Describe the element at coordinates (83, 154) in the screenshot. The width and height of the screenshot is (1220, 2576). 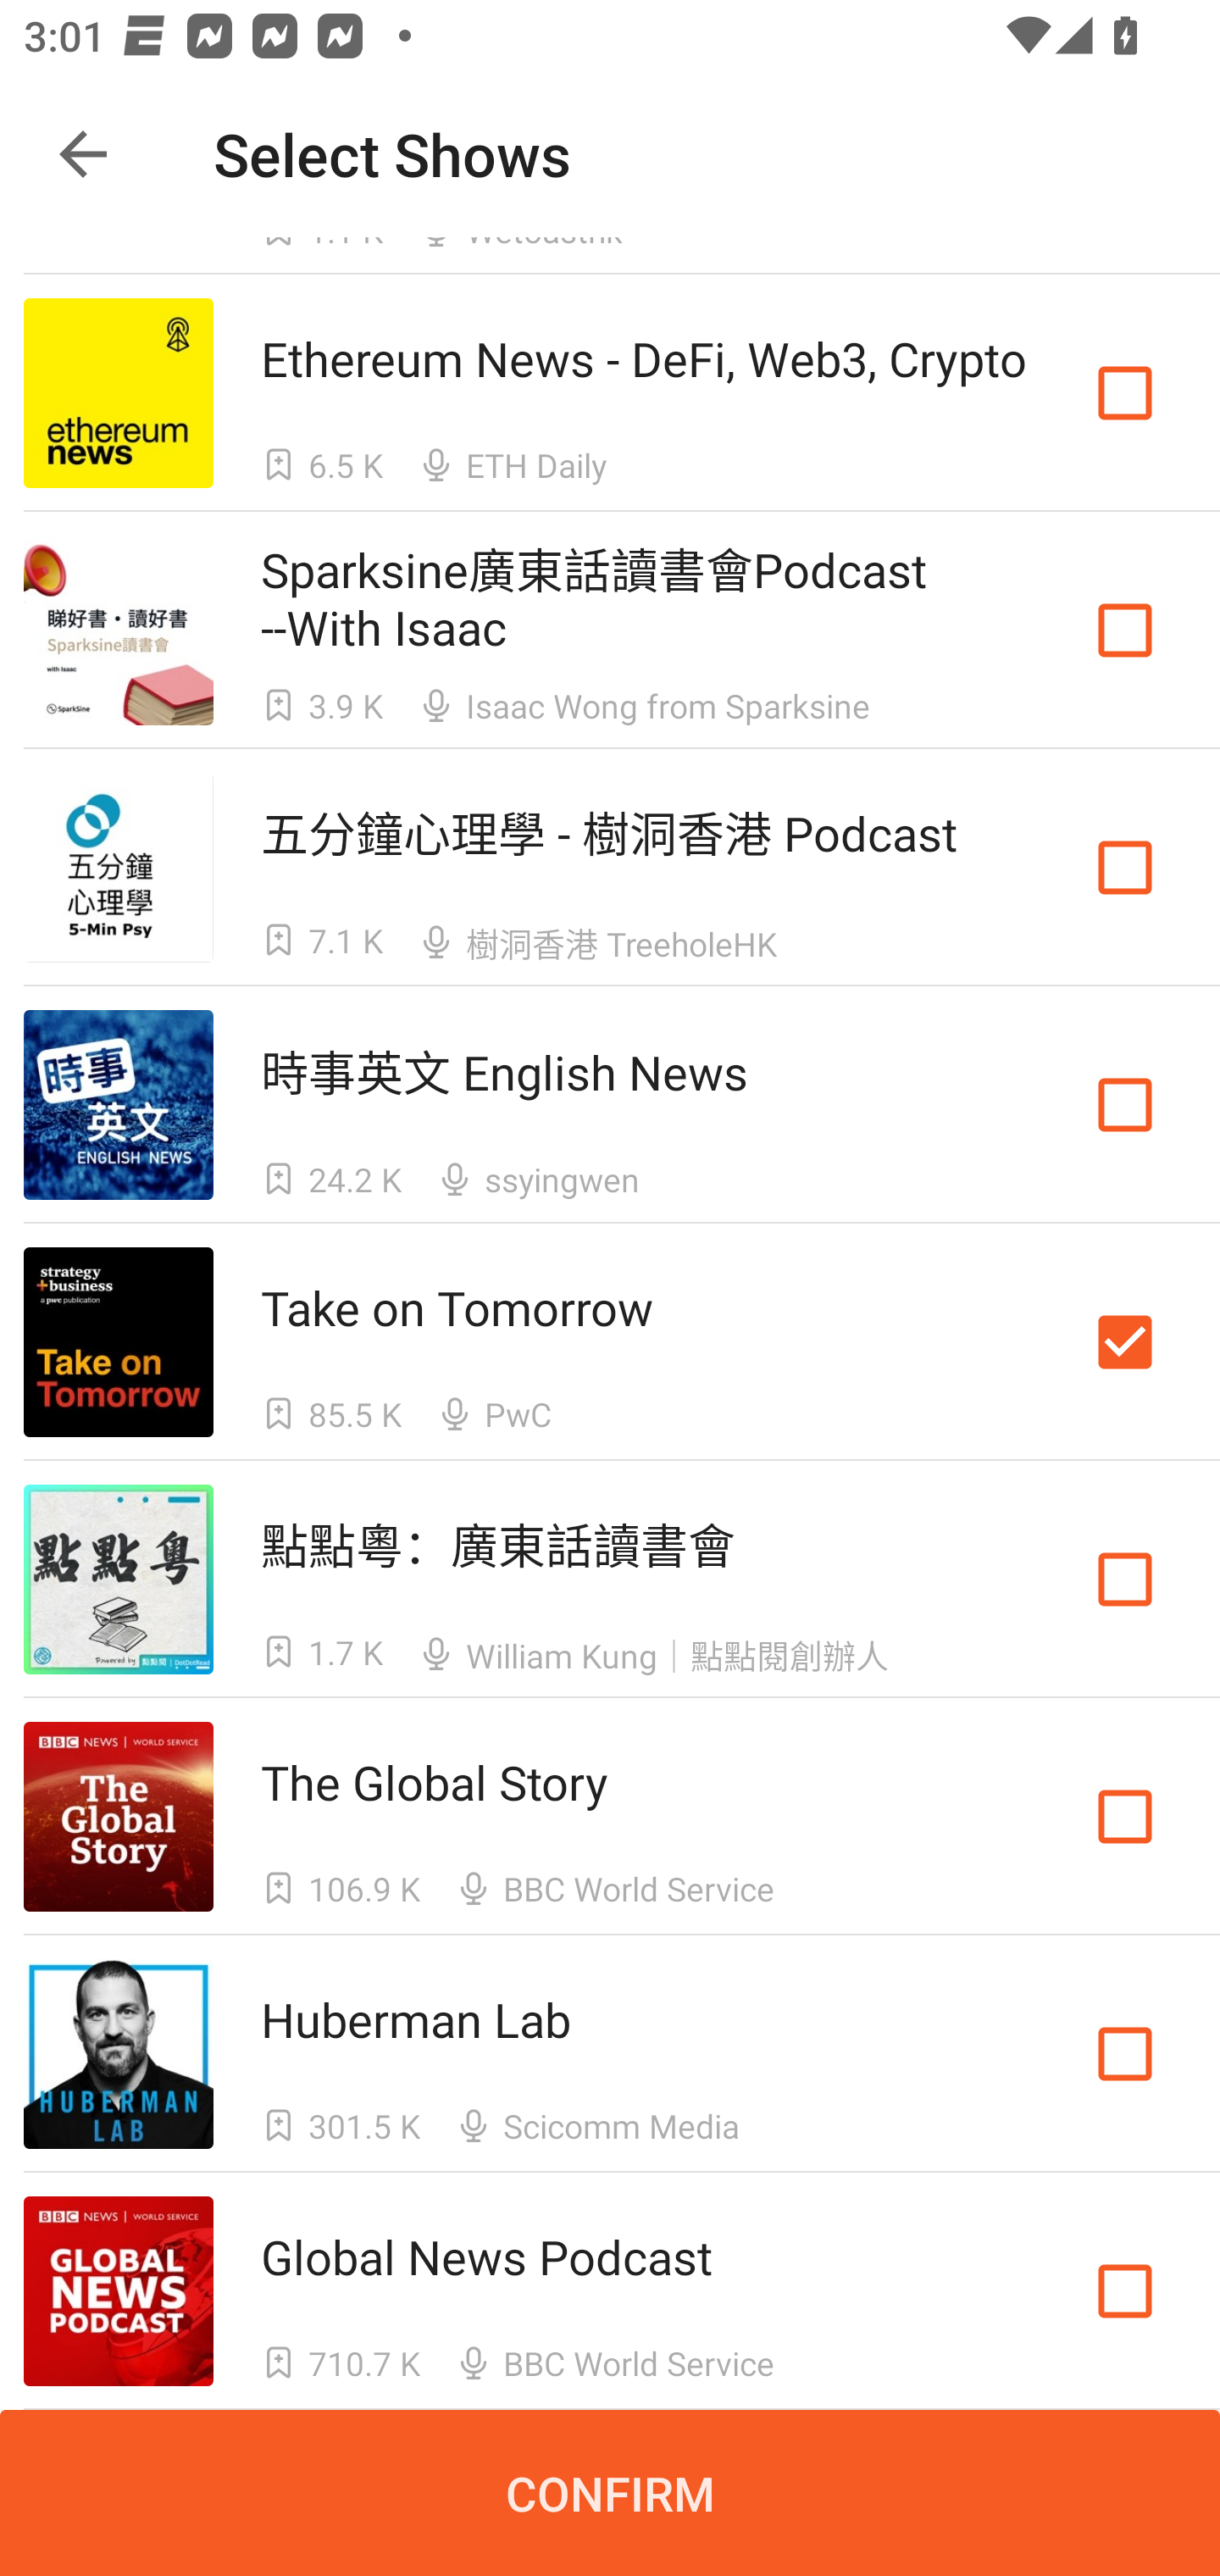
I see `Navigate up` at that location.